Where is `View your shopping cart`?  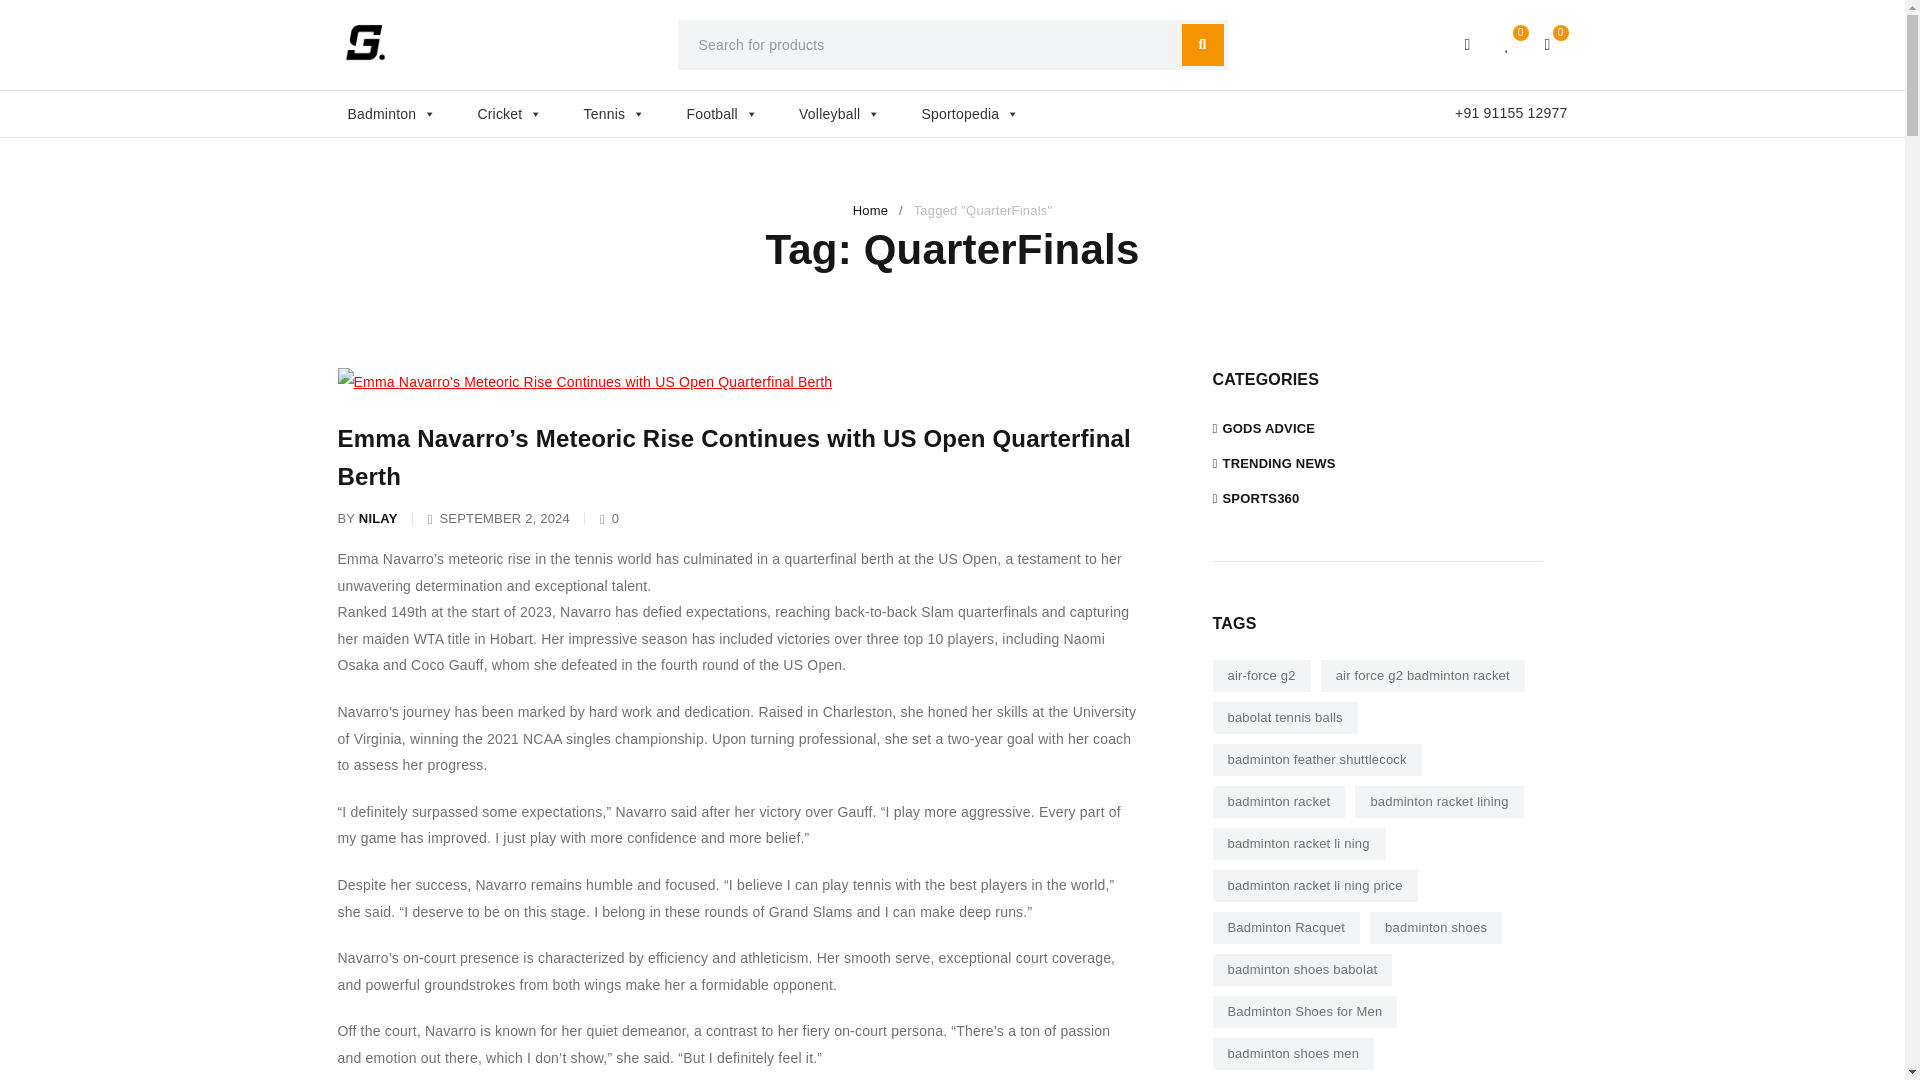
View your shopping cart is located at coordinates (1548, 44).